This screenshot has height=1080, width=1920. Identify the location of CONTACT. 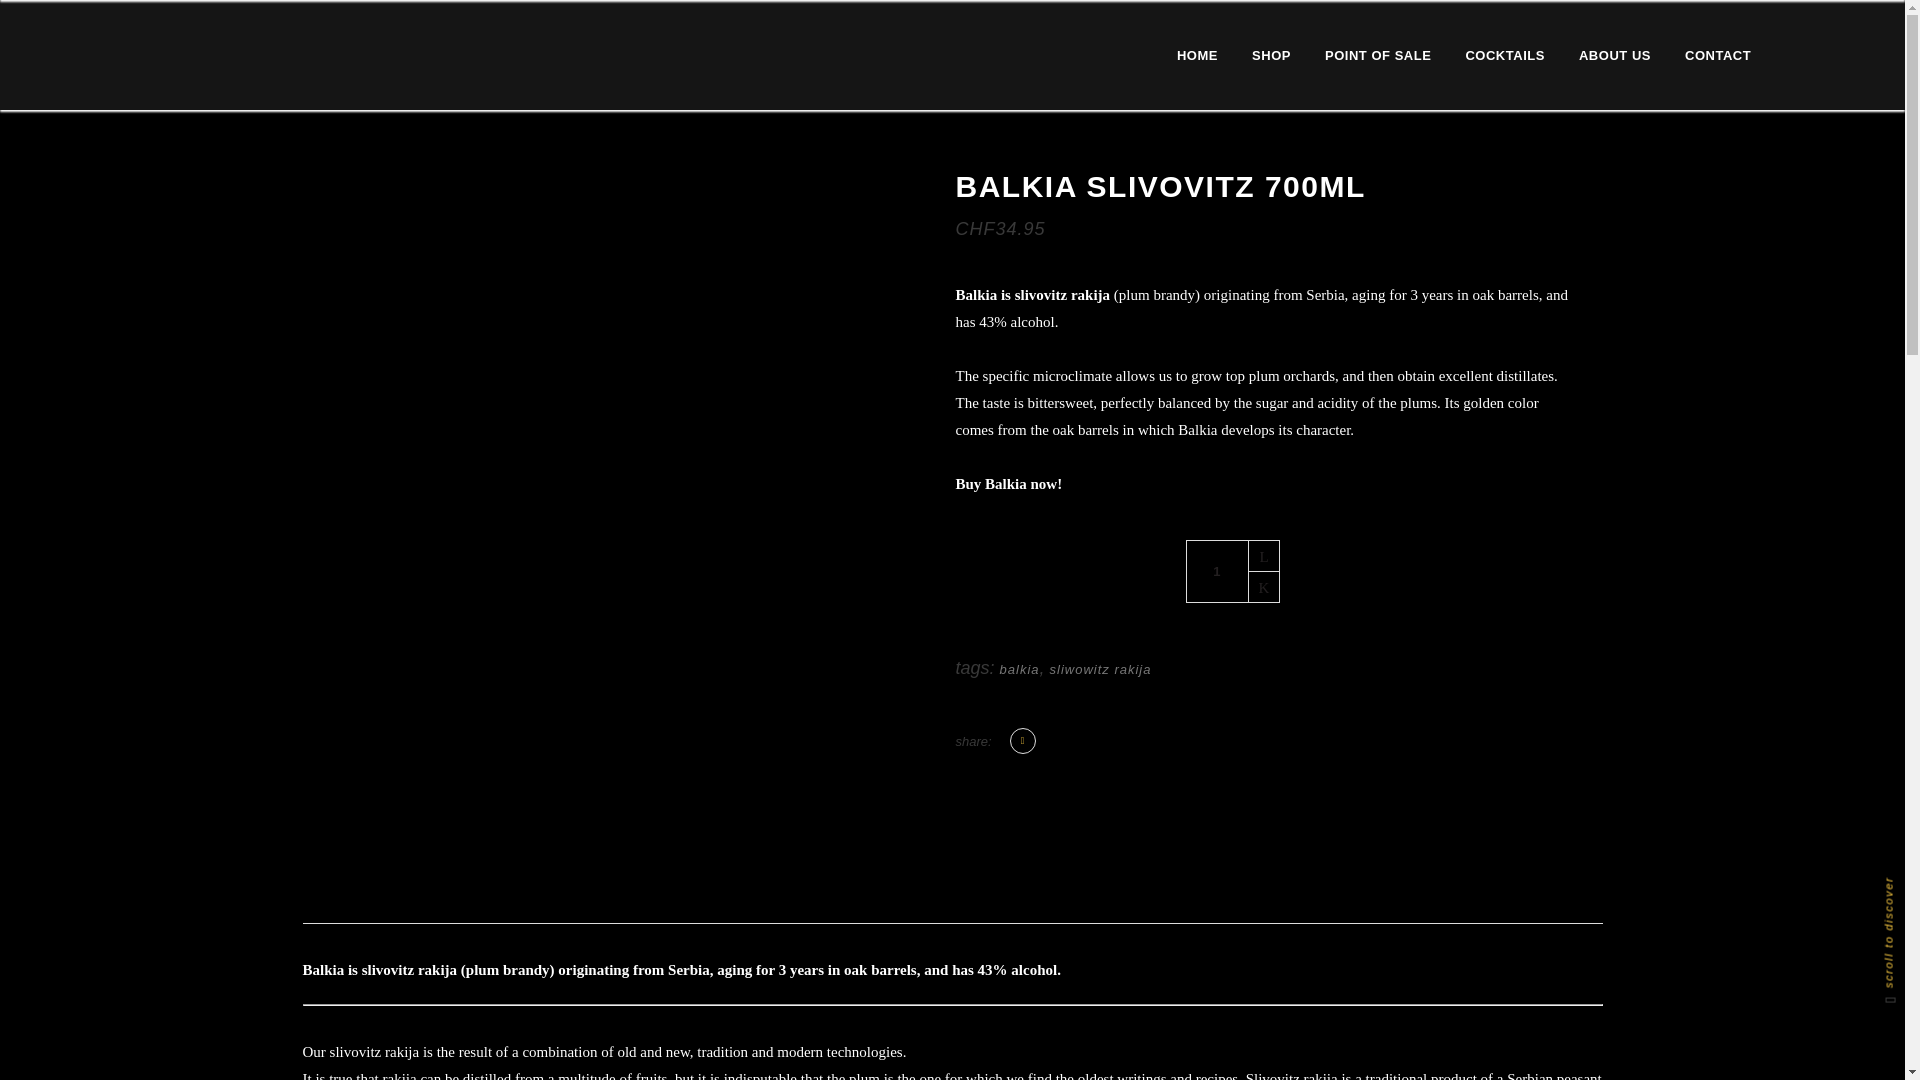
(1718, 55).